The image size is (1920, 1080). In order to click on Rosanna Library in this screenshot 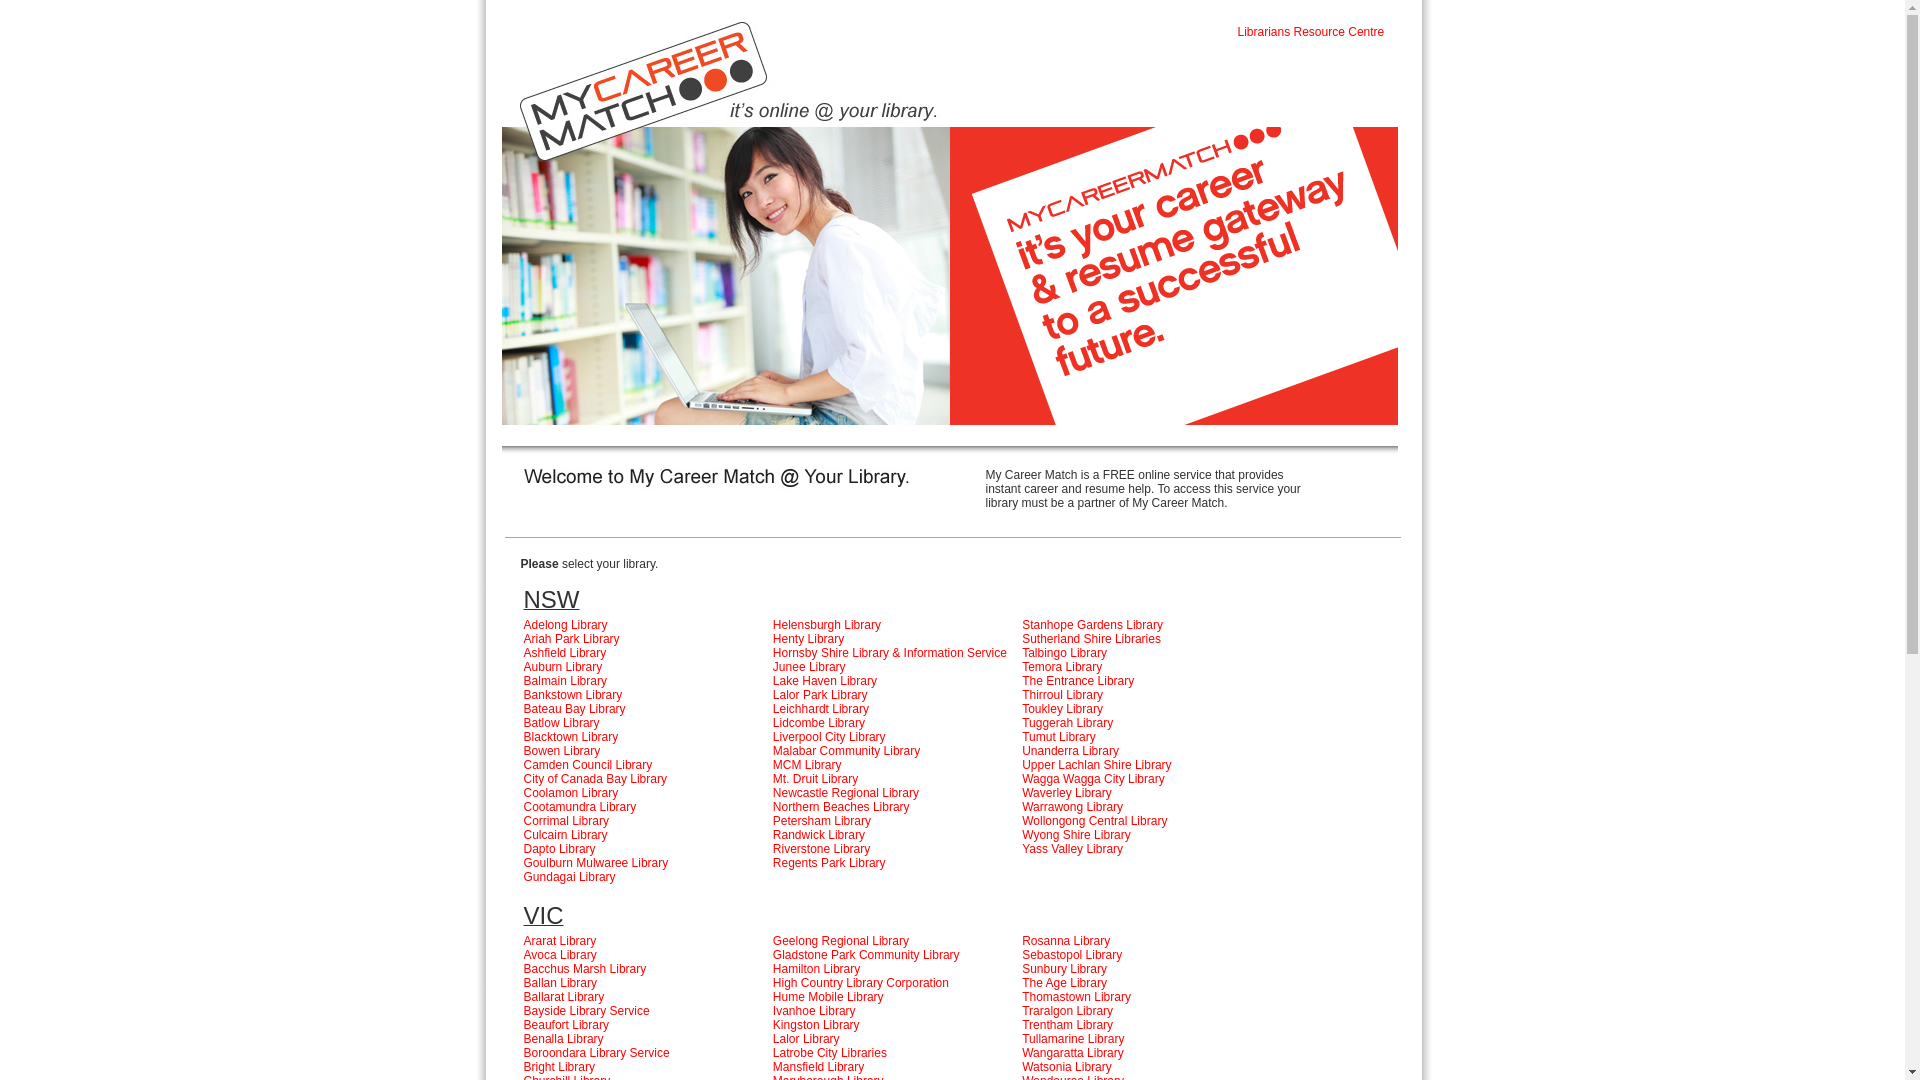, I will do `click(1066, 941)`.